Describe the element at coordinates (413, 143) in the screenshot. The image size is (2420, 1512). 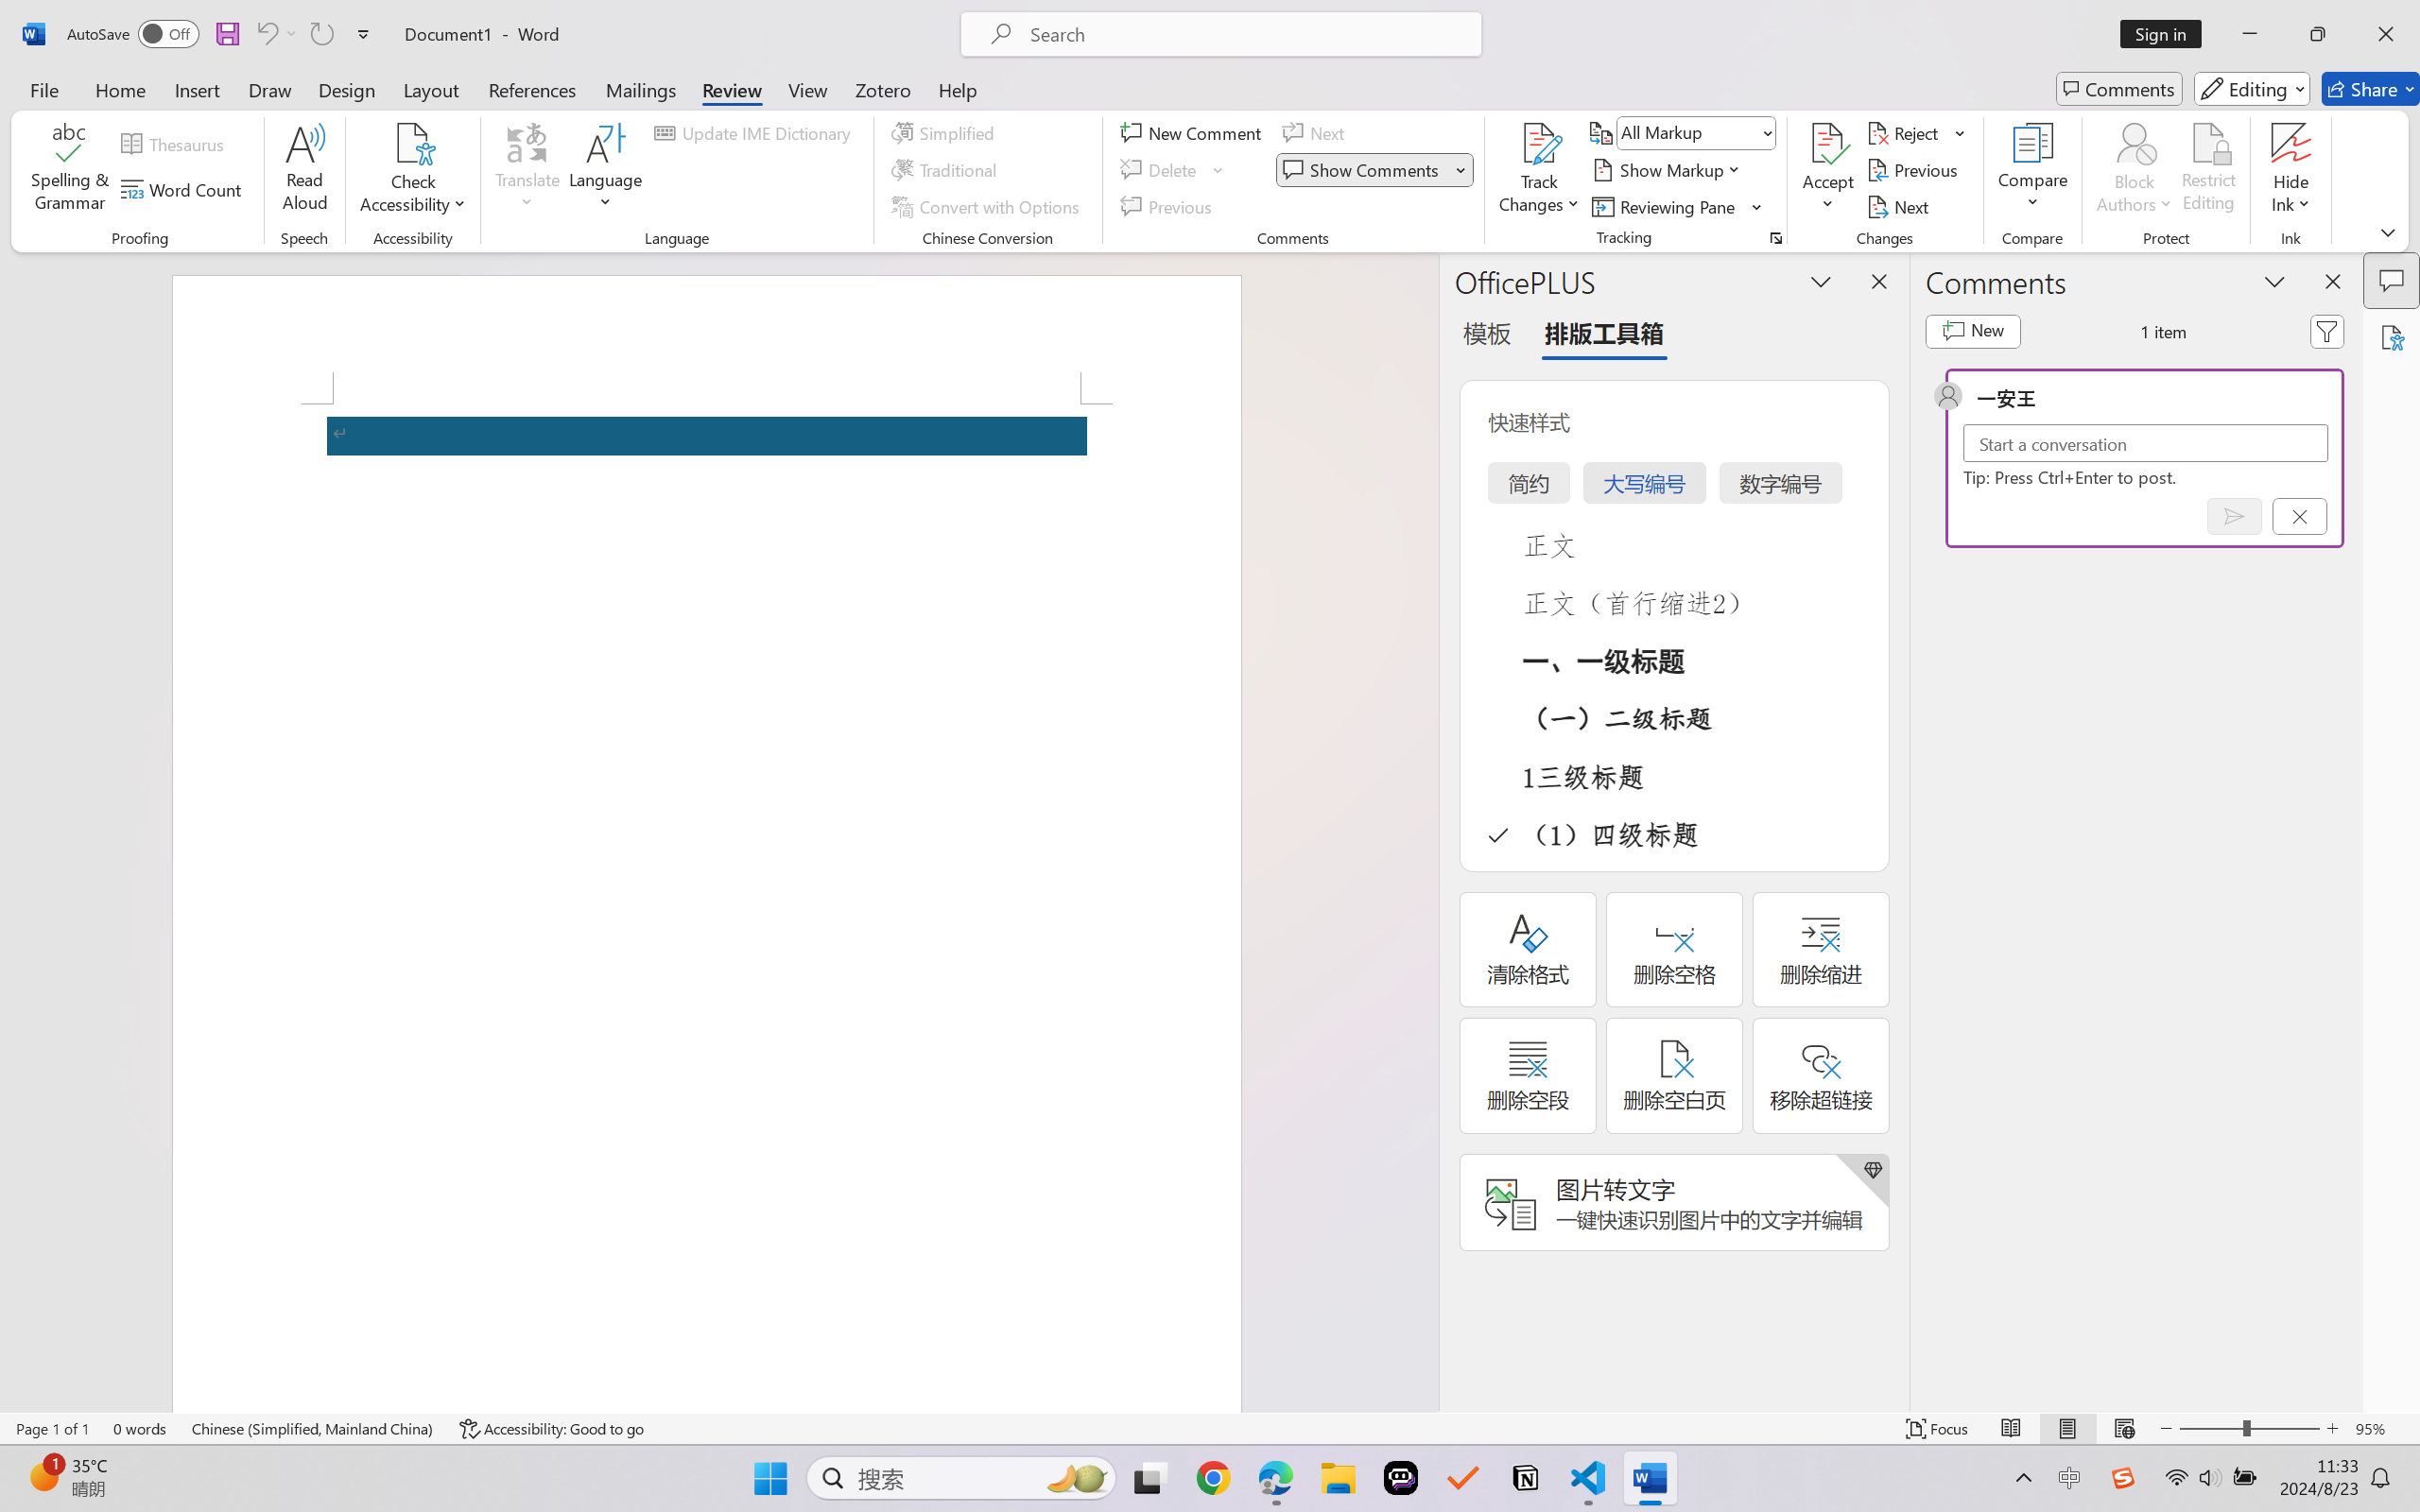
I see `Check Accessibility` at that location.